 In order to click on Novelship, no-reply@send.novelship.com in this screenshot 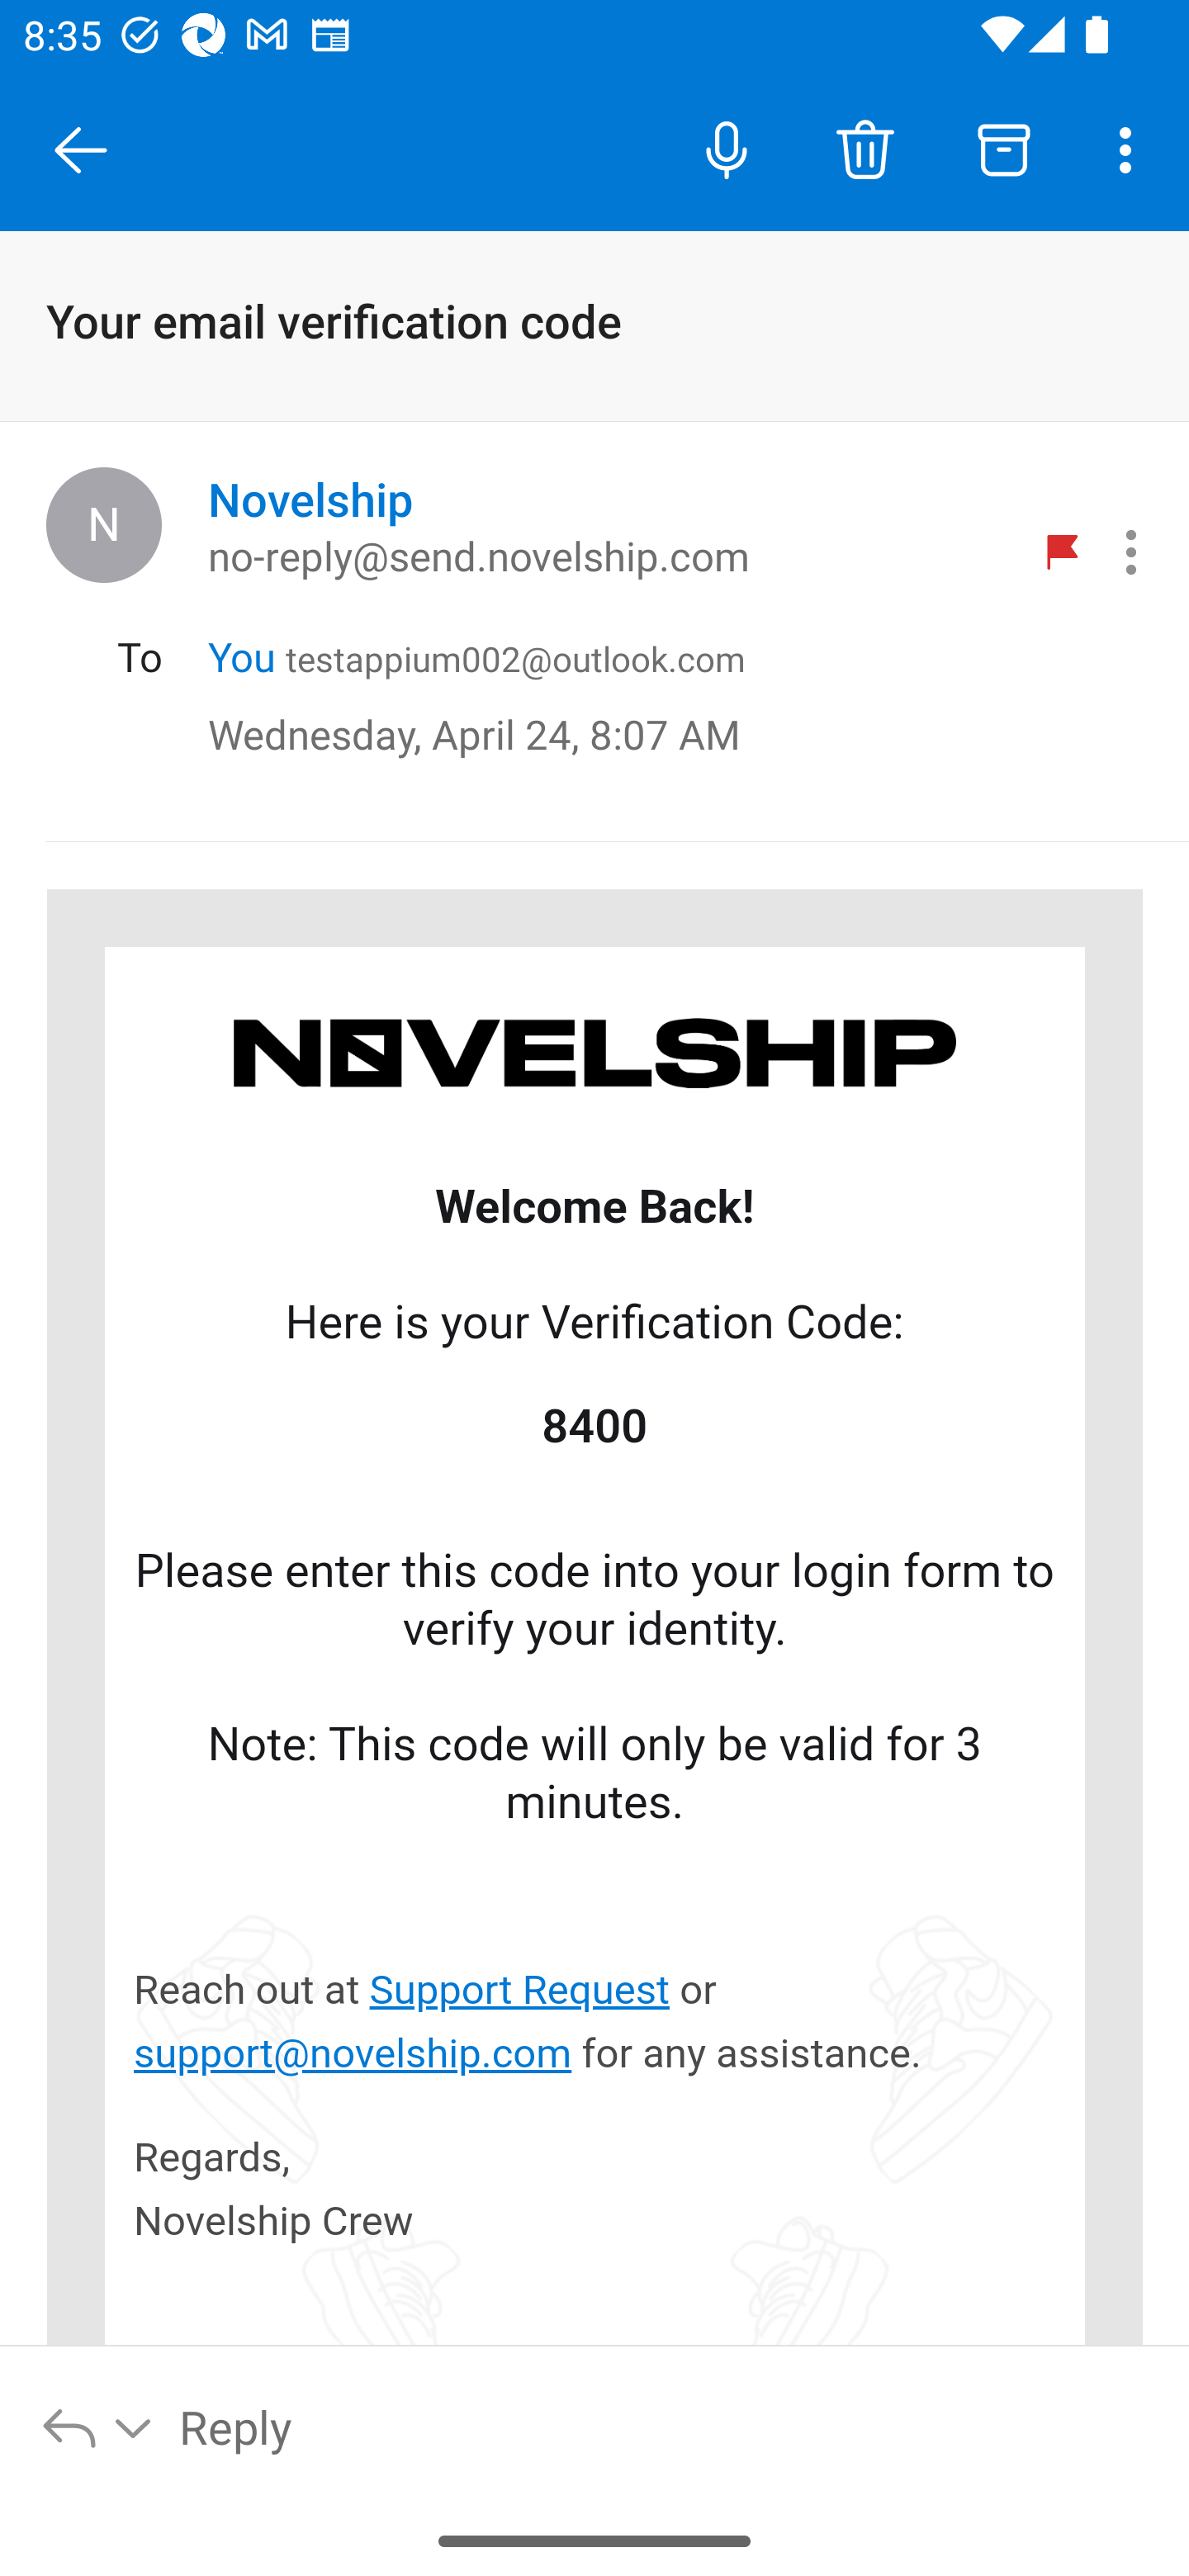, I will do `click(104, 523)`.